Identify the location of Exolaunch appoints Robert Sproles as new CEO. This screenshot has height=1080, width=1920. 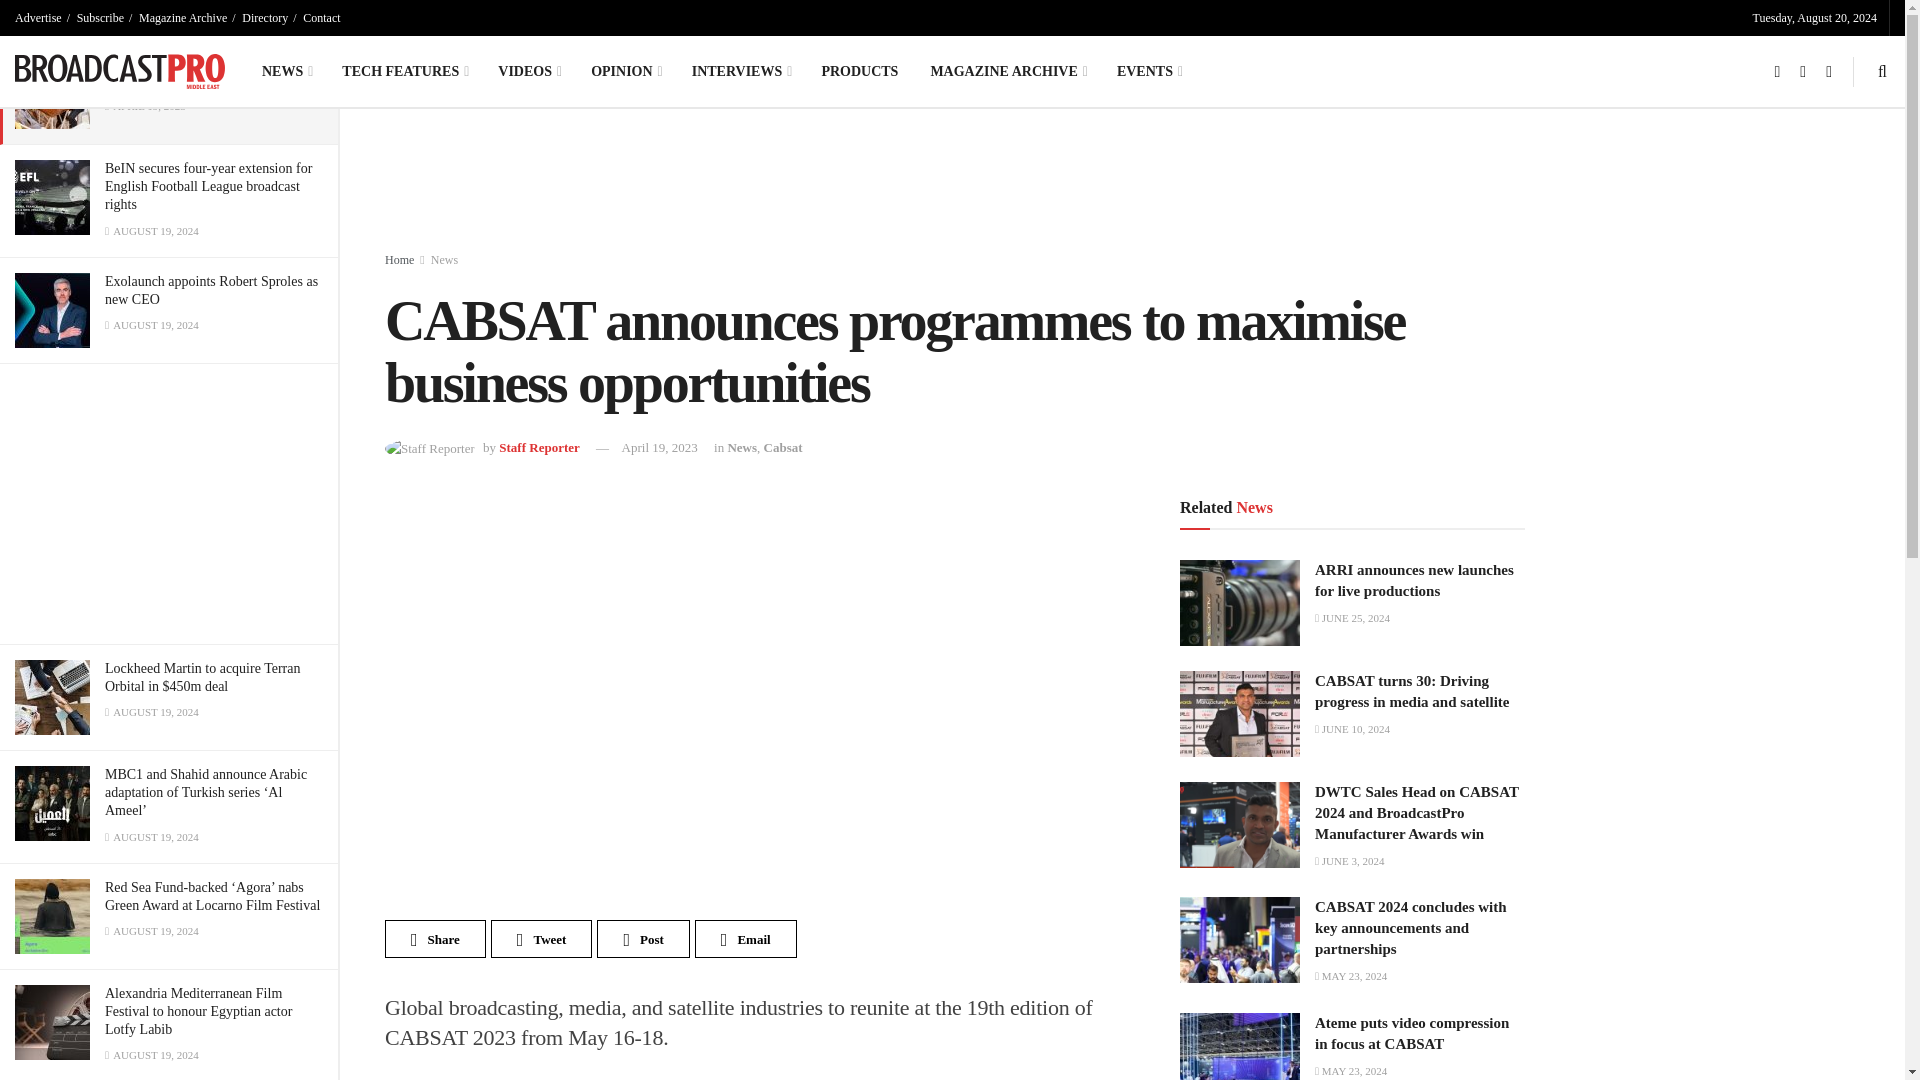
(212, 290).